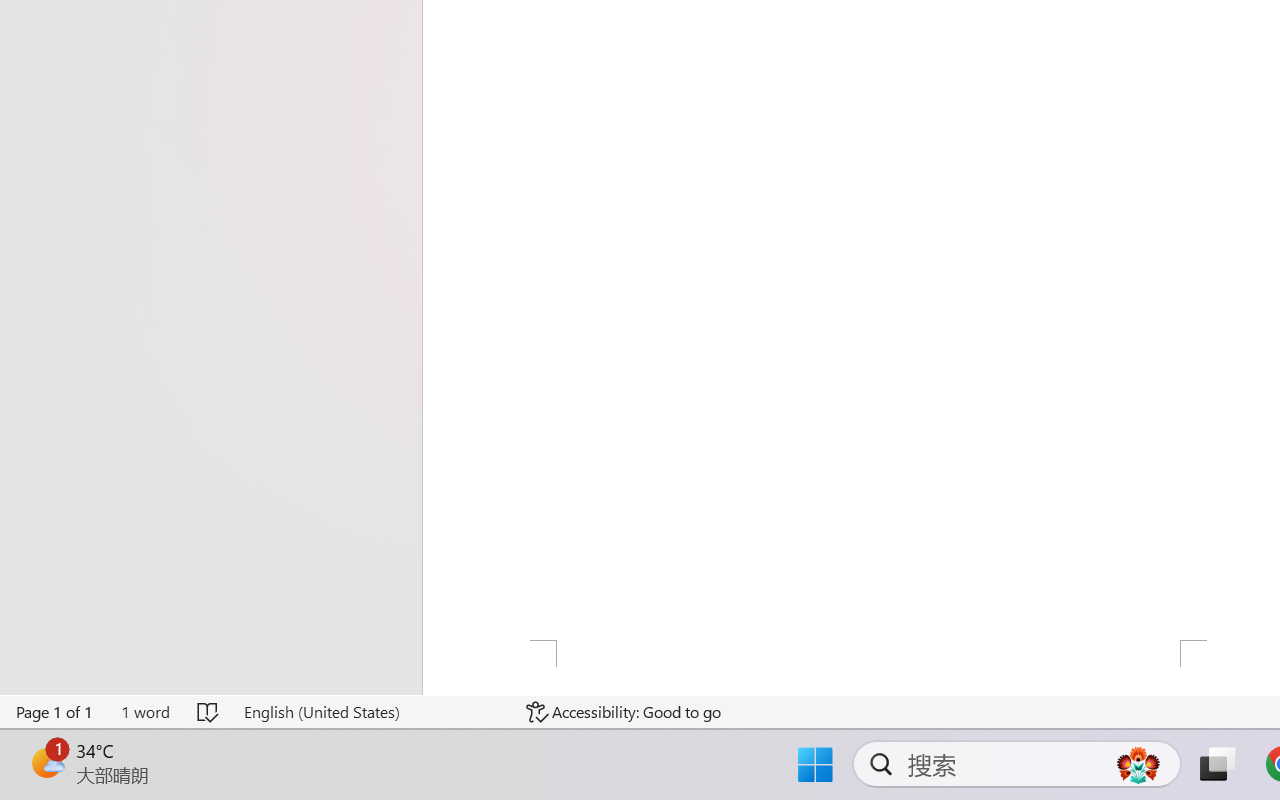 Image resolution: width=1280 pixels, height=800 pixels. What do you see at coordinates (145, 712) in the screenshot?
I see `Word Count 1 word` at bounding box center [145, 712].